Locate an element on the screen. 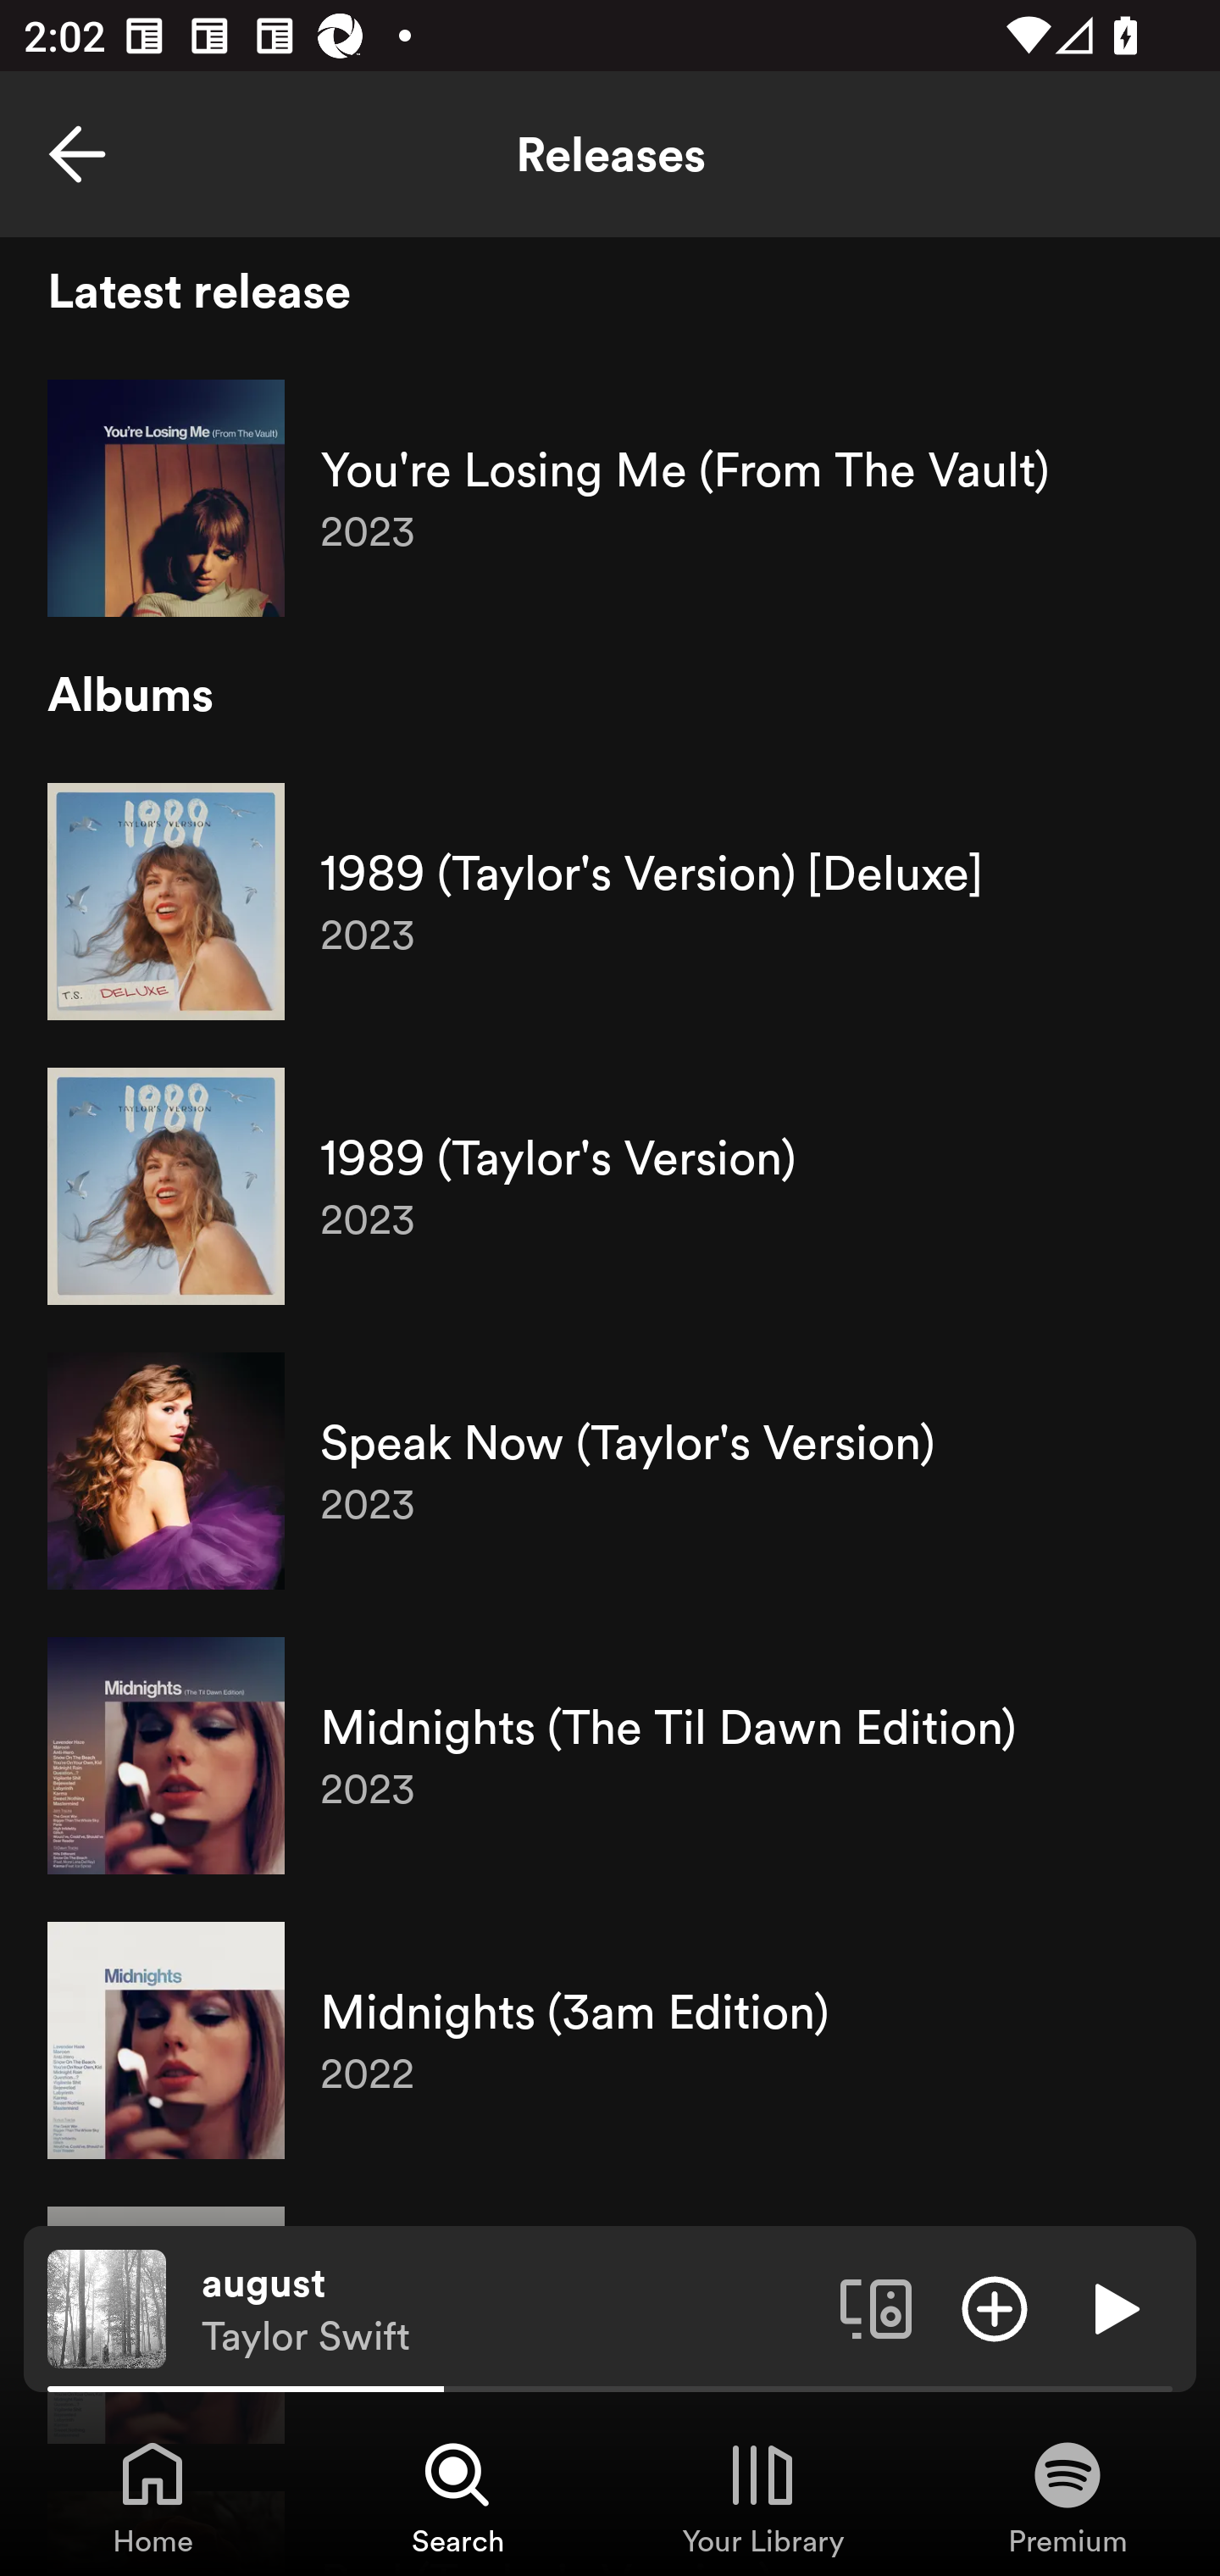 This screenshot has height=2576, width=1220. 1989 (Taylor's Version) 2023 is located at coordinates (610, 1186).